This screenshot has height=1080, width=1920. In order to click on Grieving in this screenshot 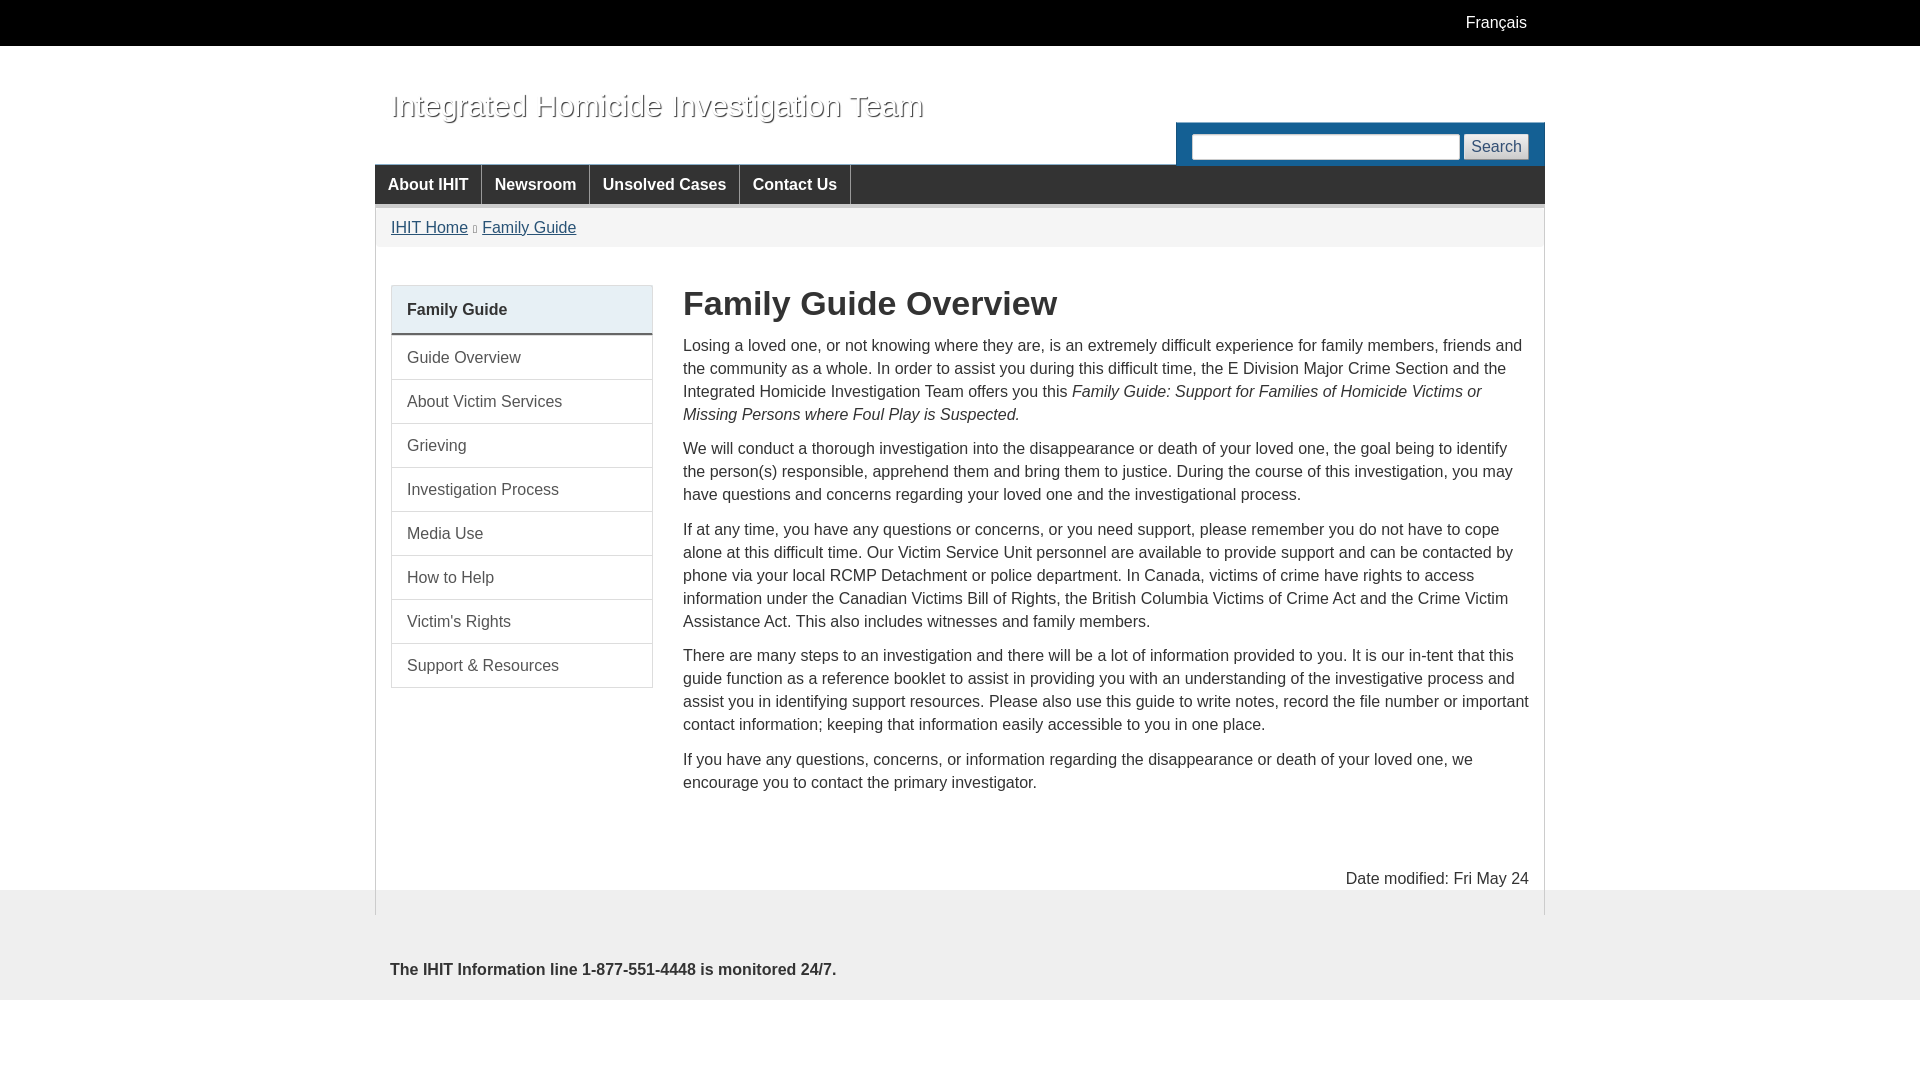, I will do `click(522, 445)`.